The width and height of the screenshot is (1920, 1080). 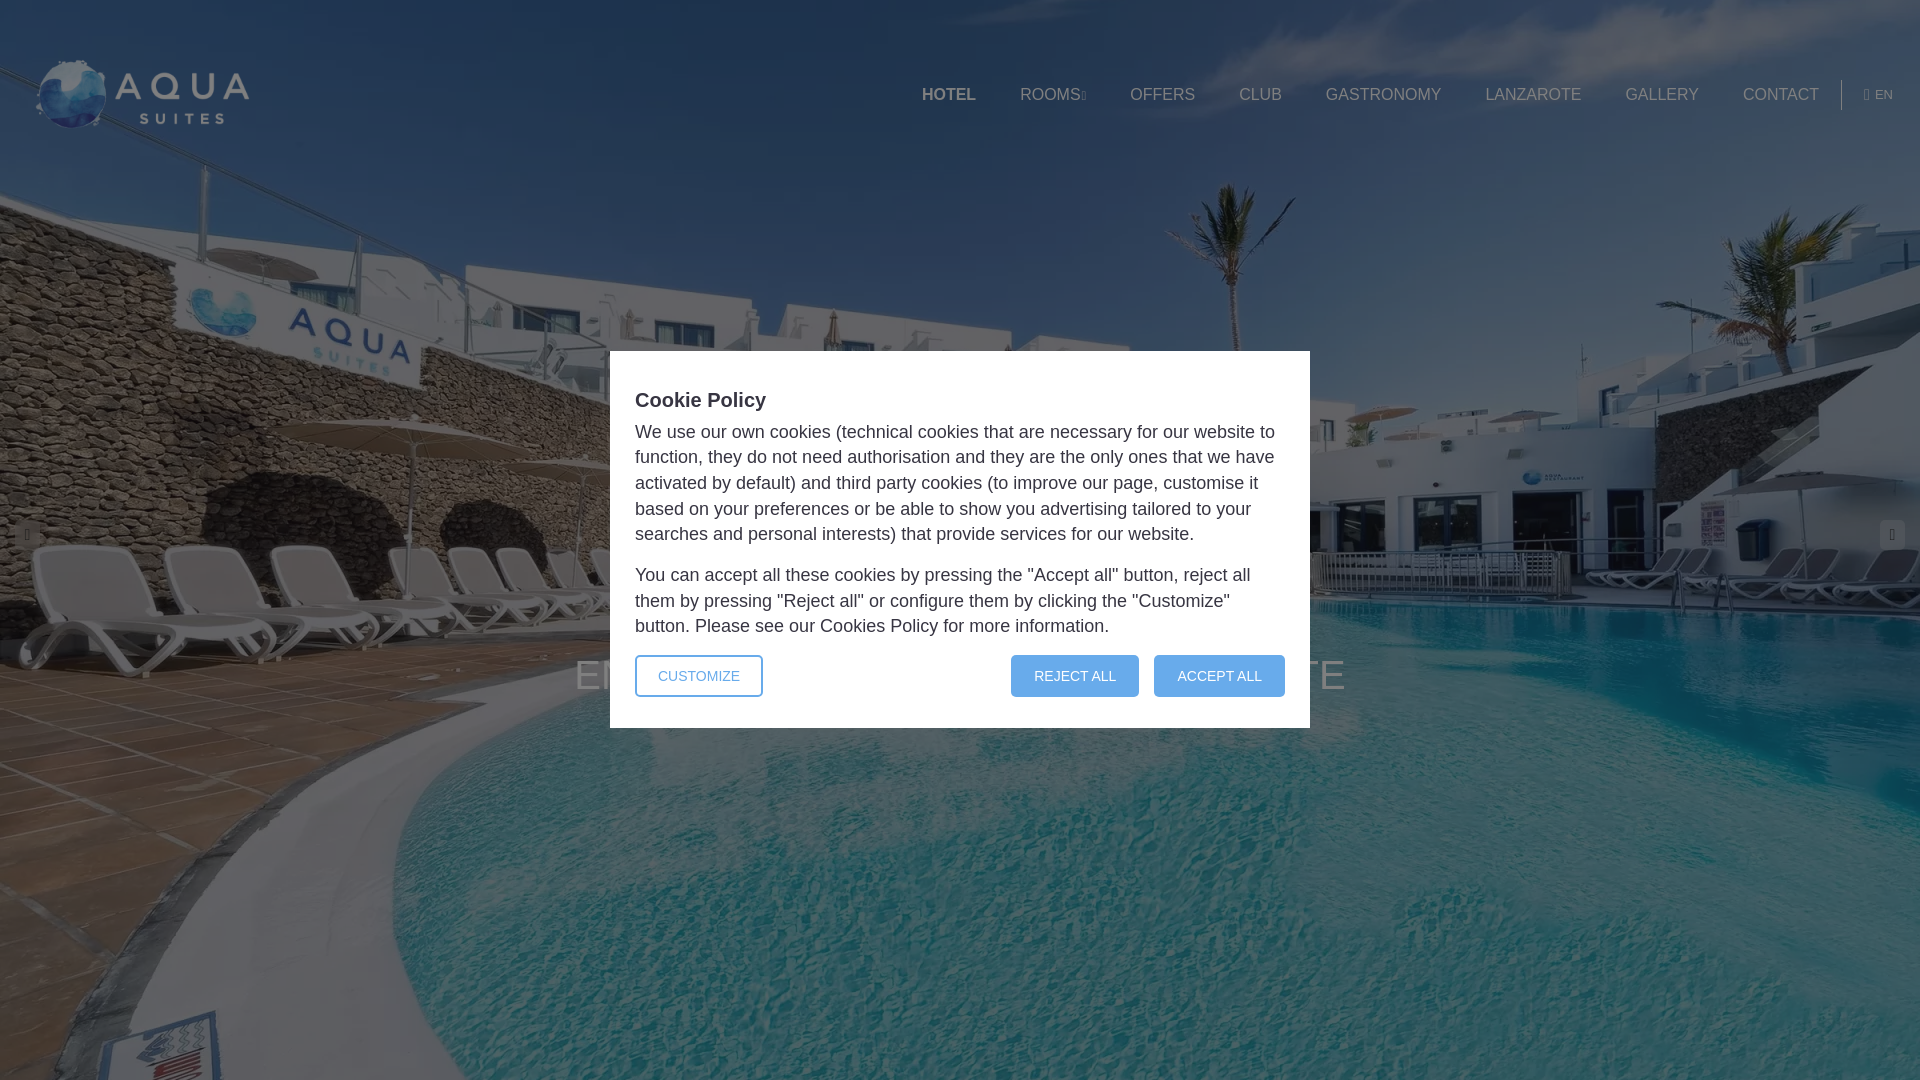 I want to click on CLUB, so click(x=1260, y=95).